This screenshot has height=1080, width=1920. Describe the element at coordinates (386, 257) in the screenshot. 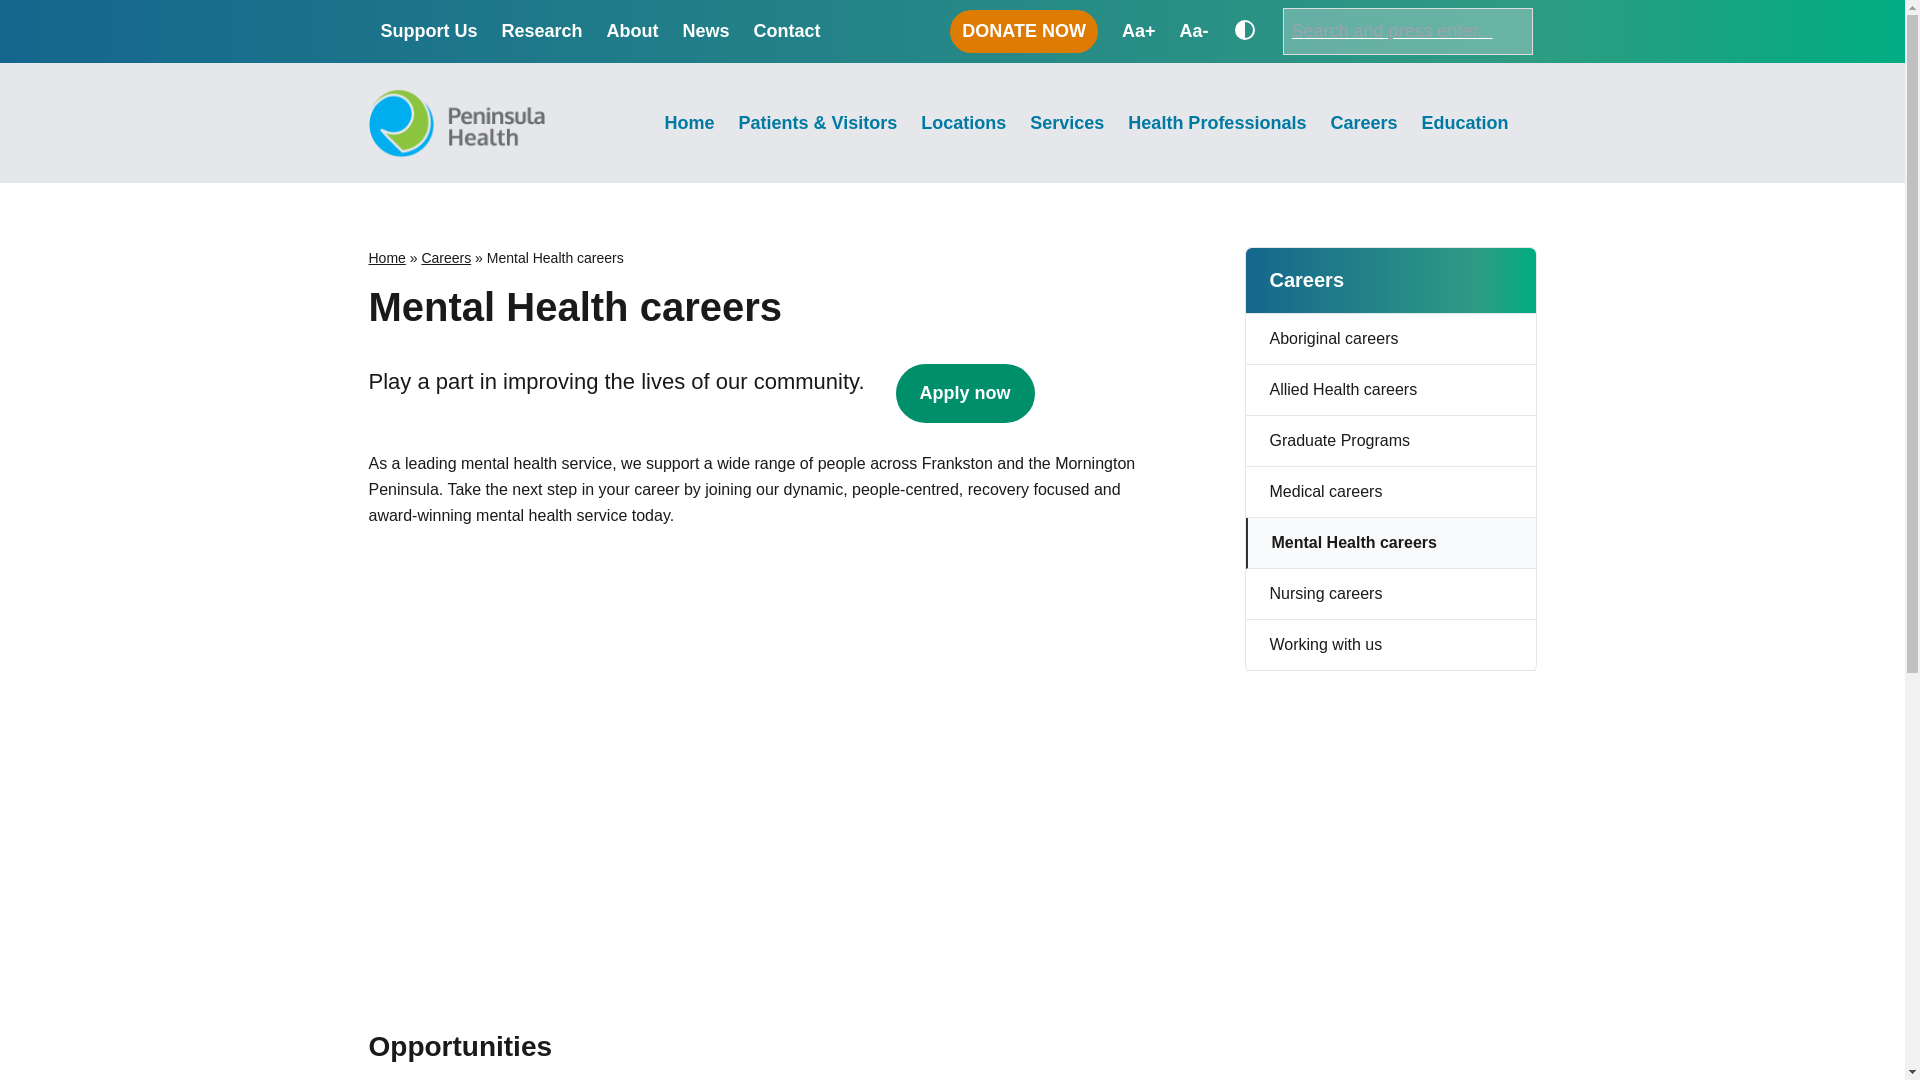

I see `Home` at that location.